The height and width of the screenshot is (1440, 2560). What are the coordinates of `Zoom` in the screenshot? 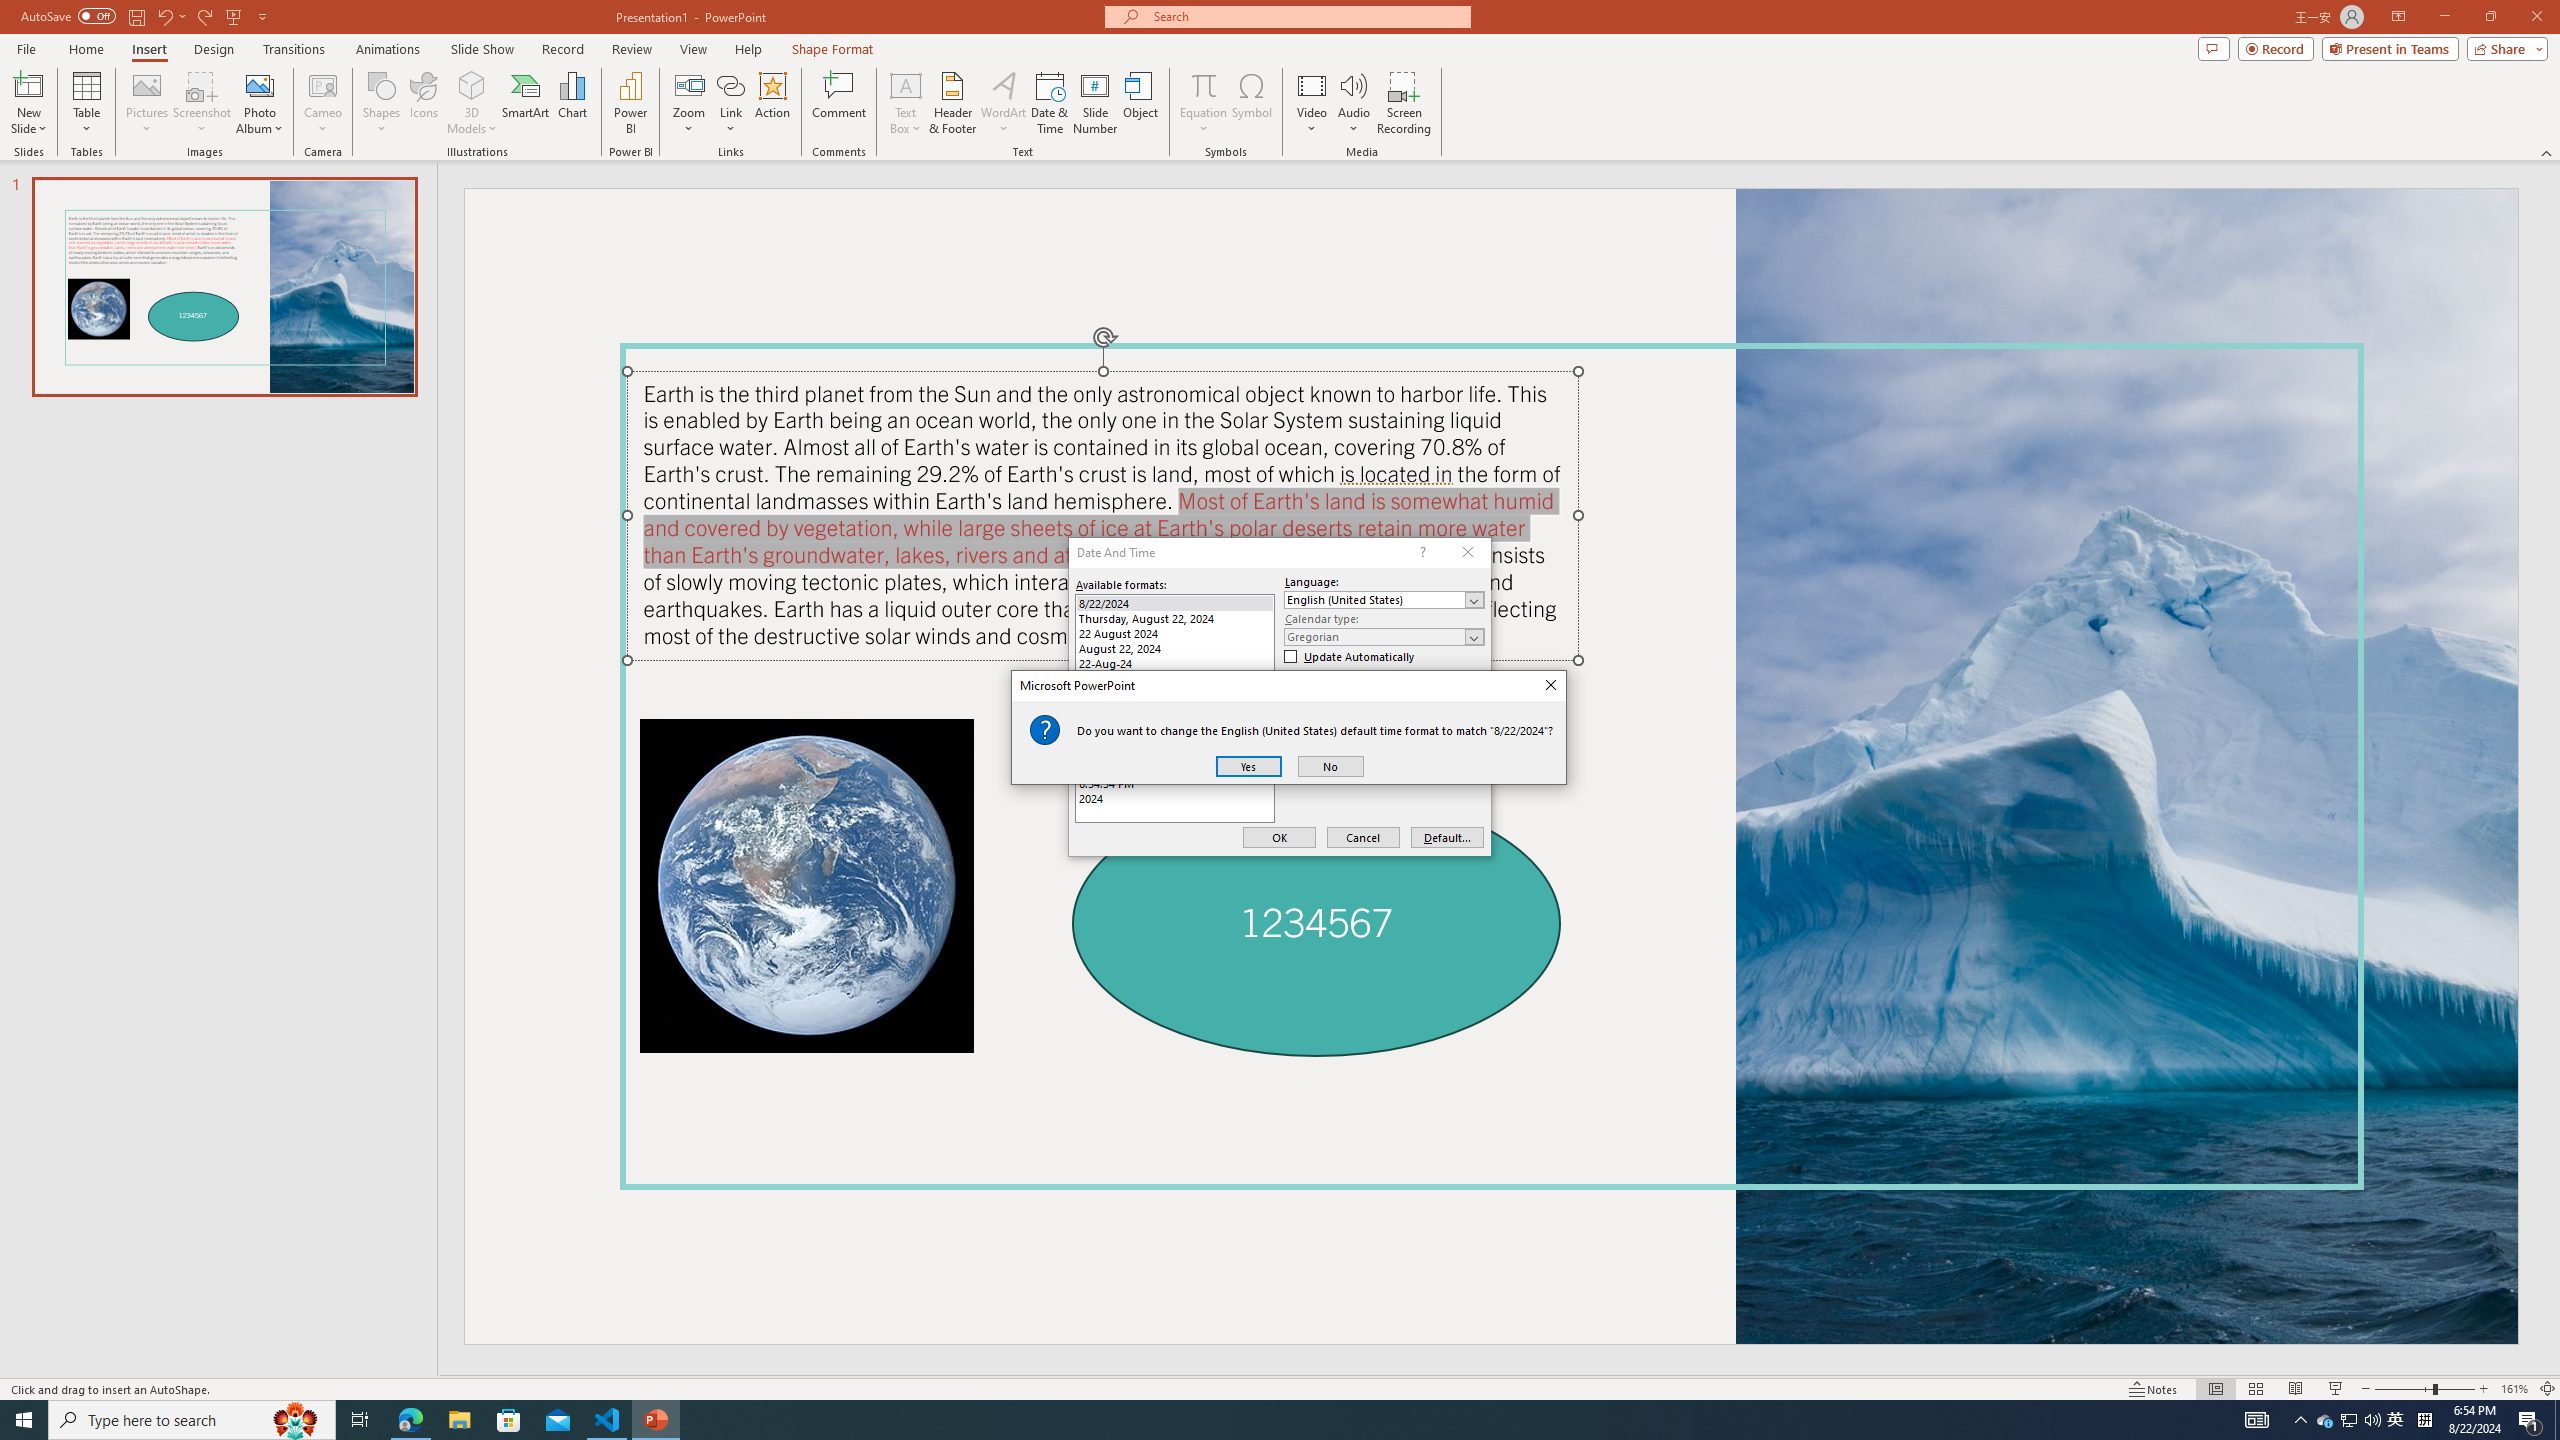 It's located at (2425, 1389).